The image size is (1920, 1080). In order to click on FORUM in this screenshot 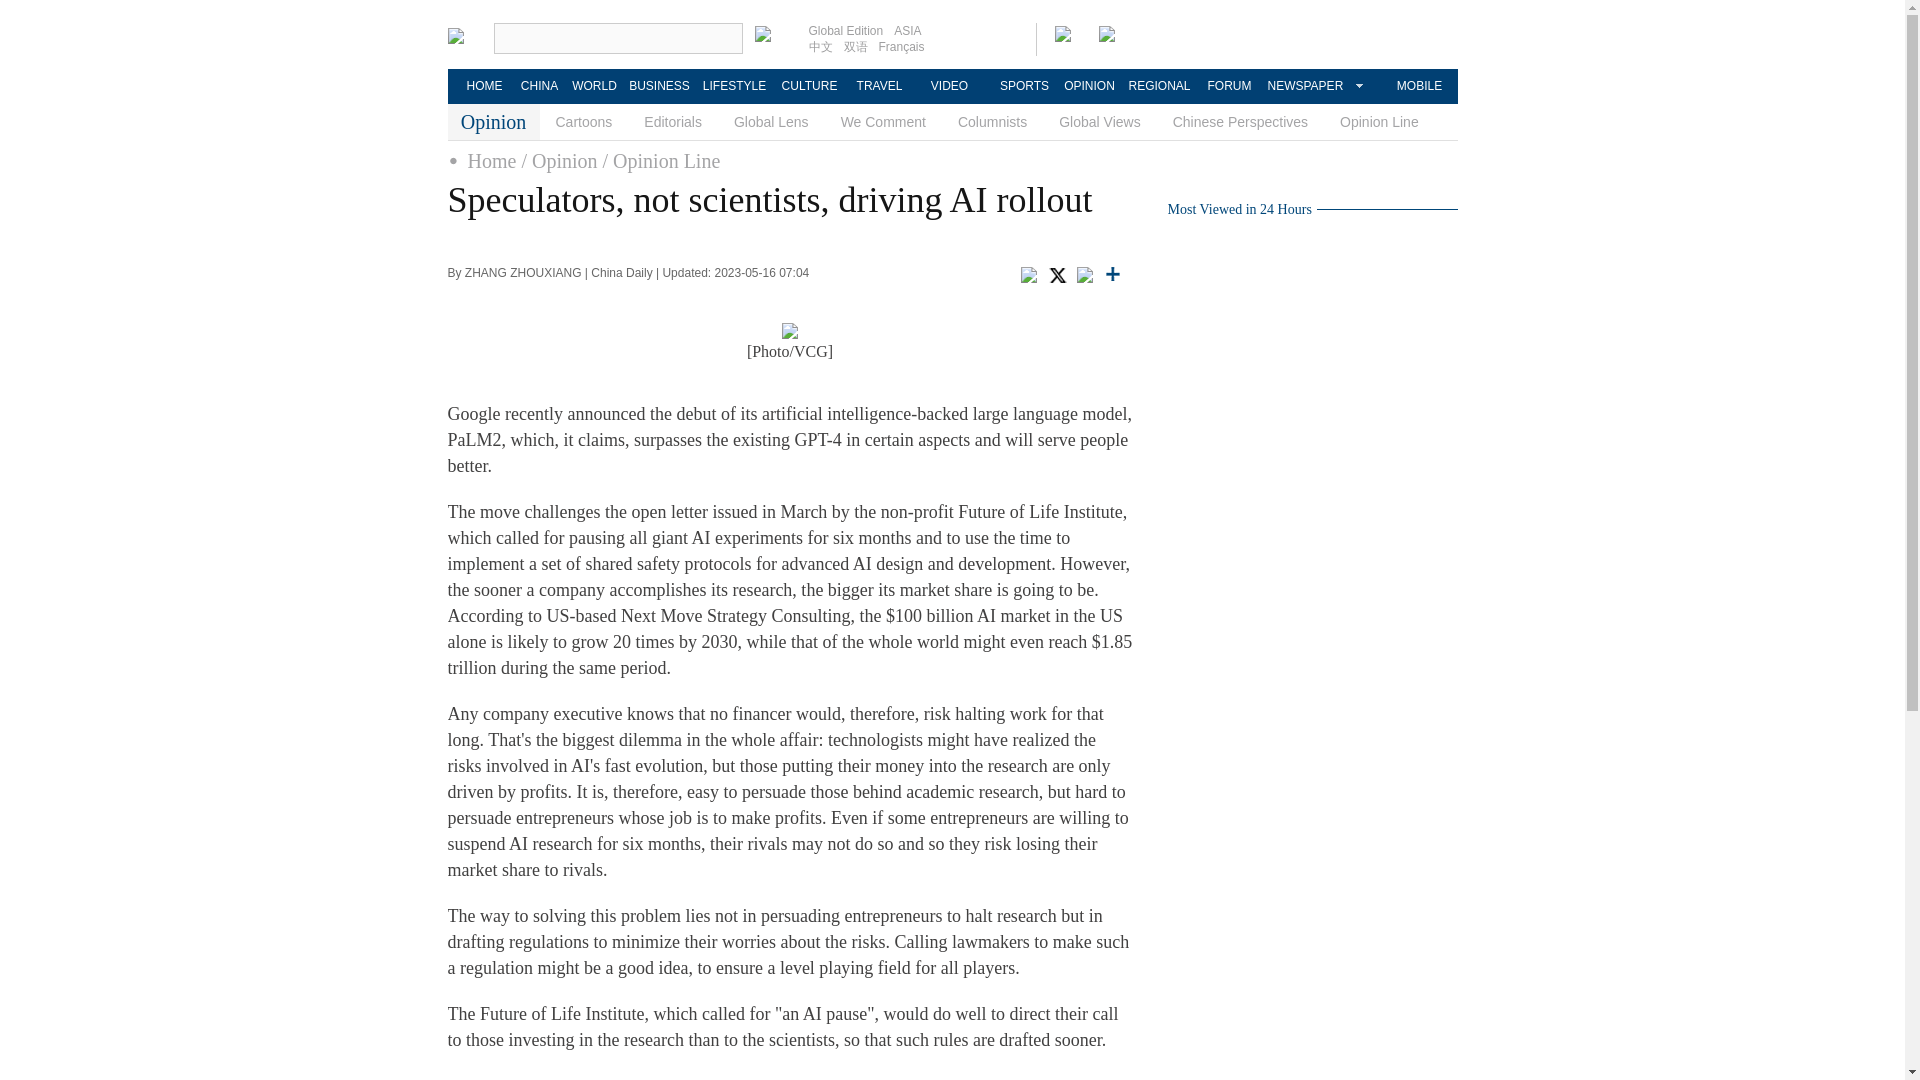, I will do `click(1228, 86)`.